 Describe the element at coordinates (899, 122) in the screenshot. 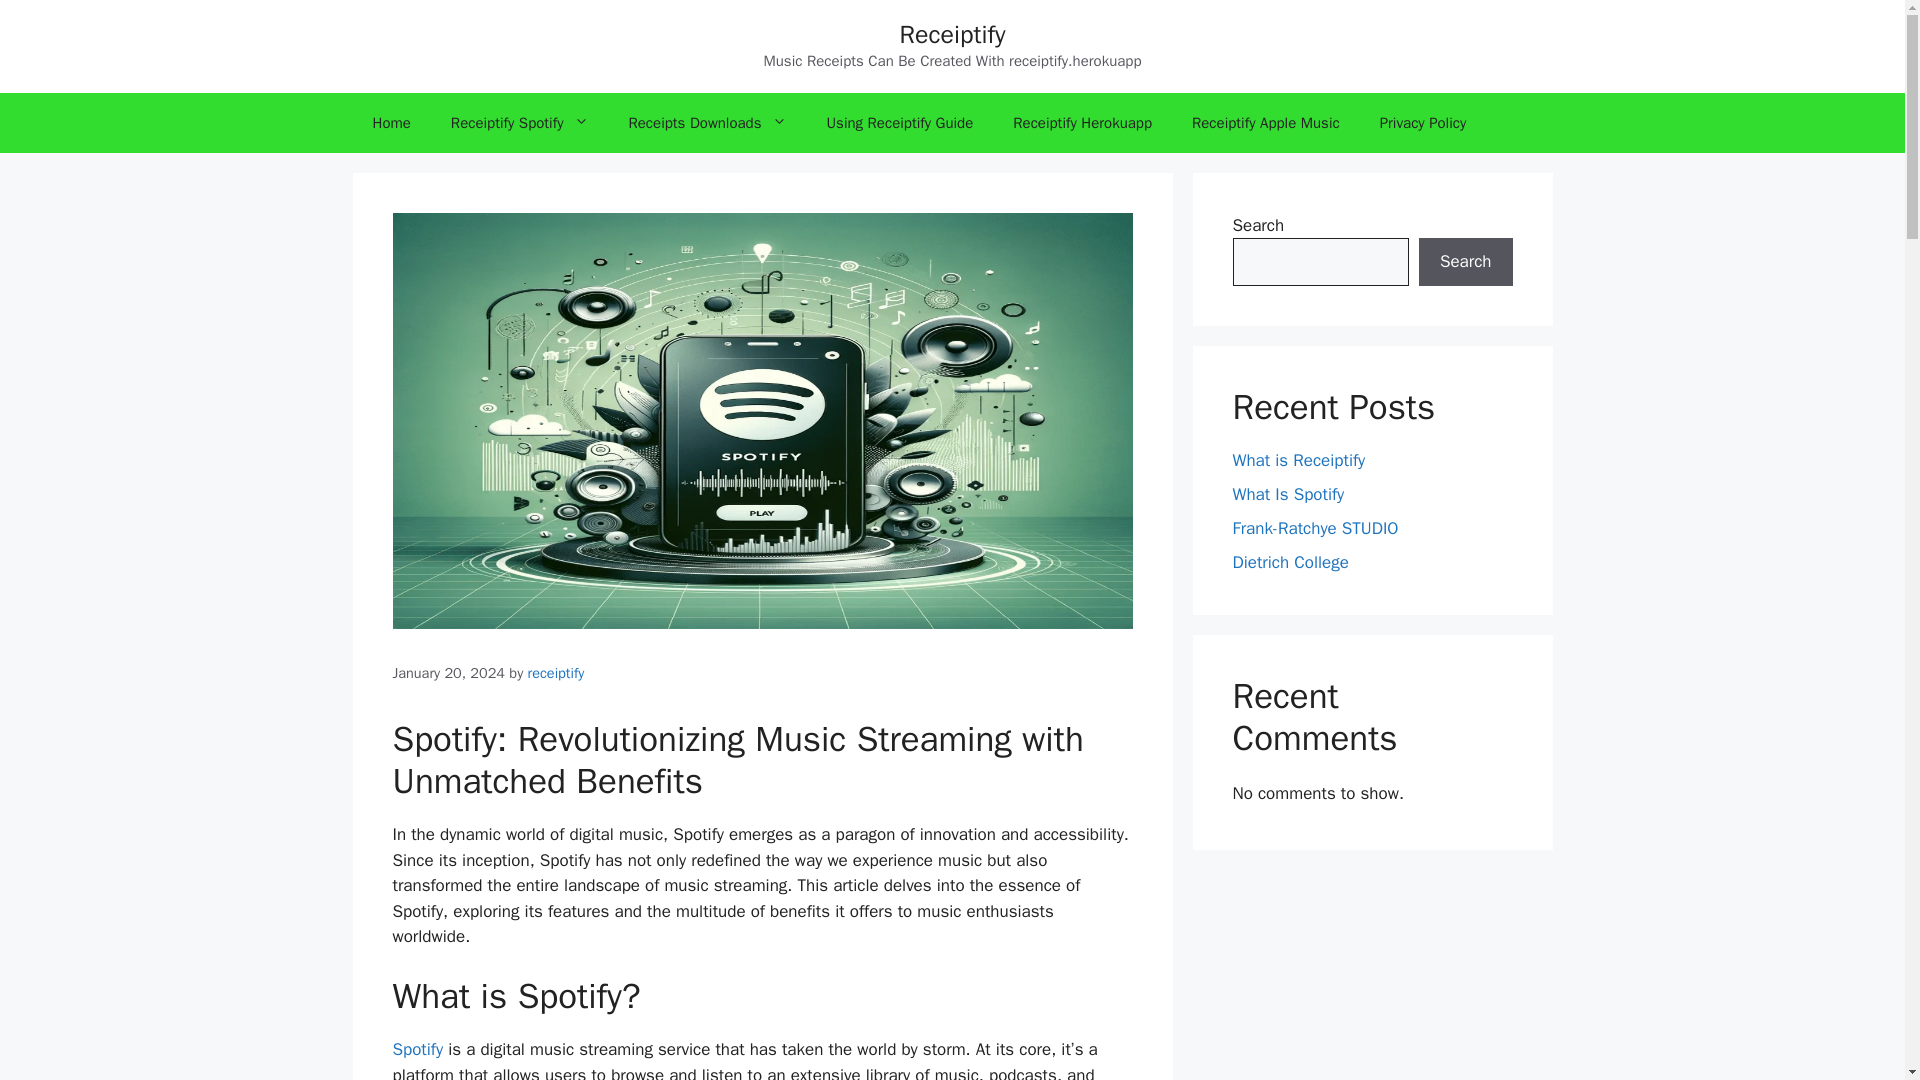

I see `Using Receiptify Guide` at that location.